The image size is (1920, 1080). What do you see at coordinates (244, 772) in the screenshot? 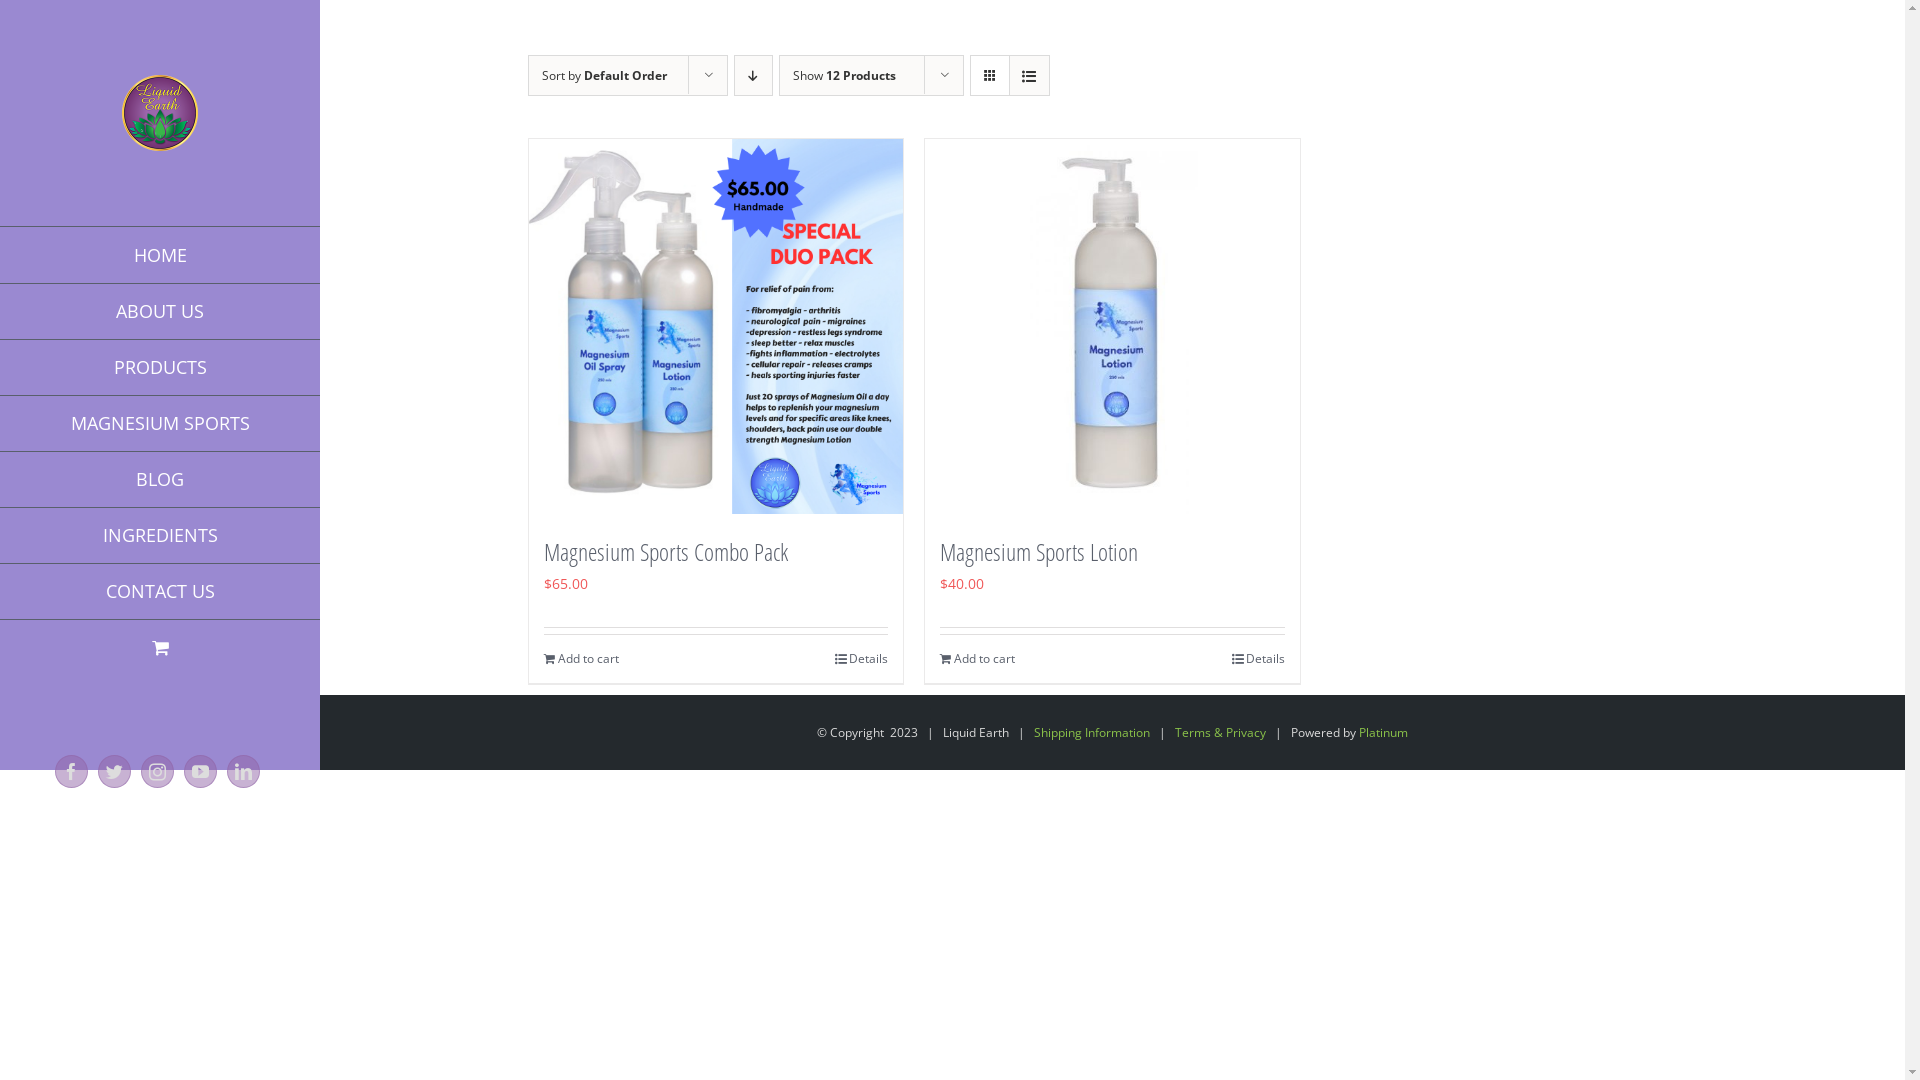
I see `LinkedIn` at bounding box center [244, 772].